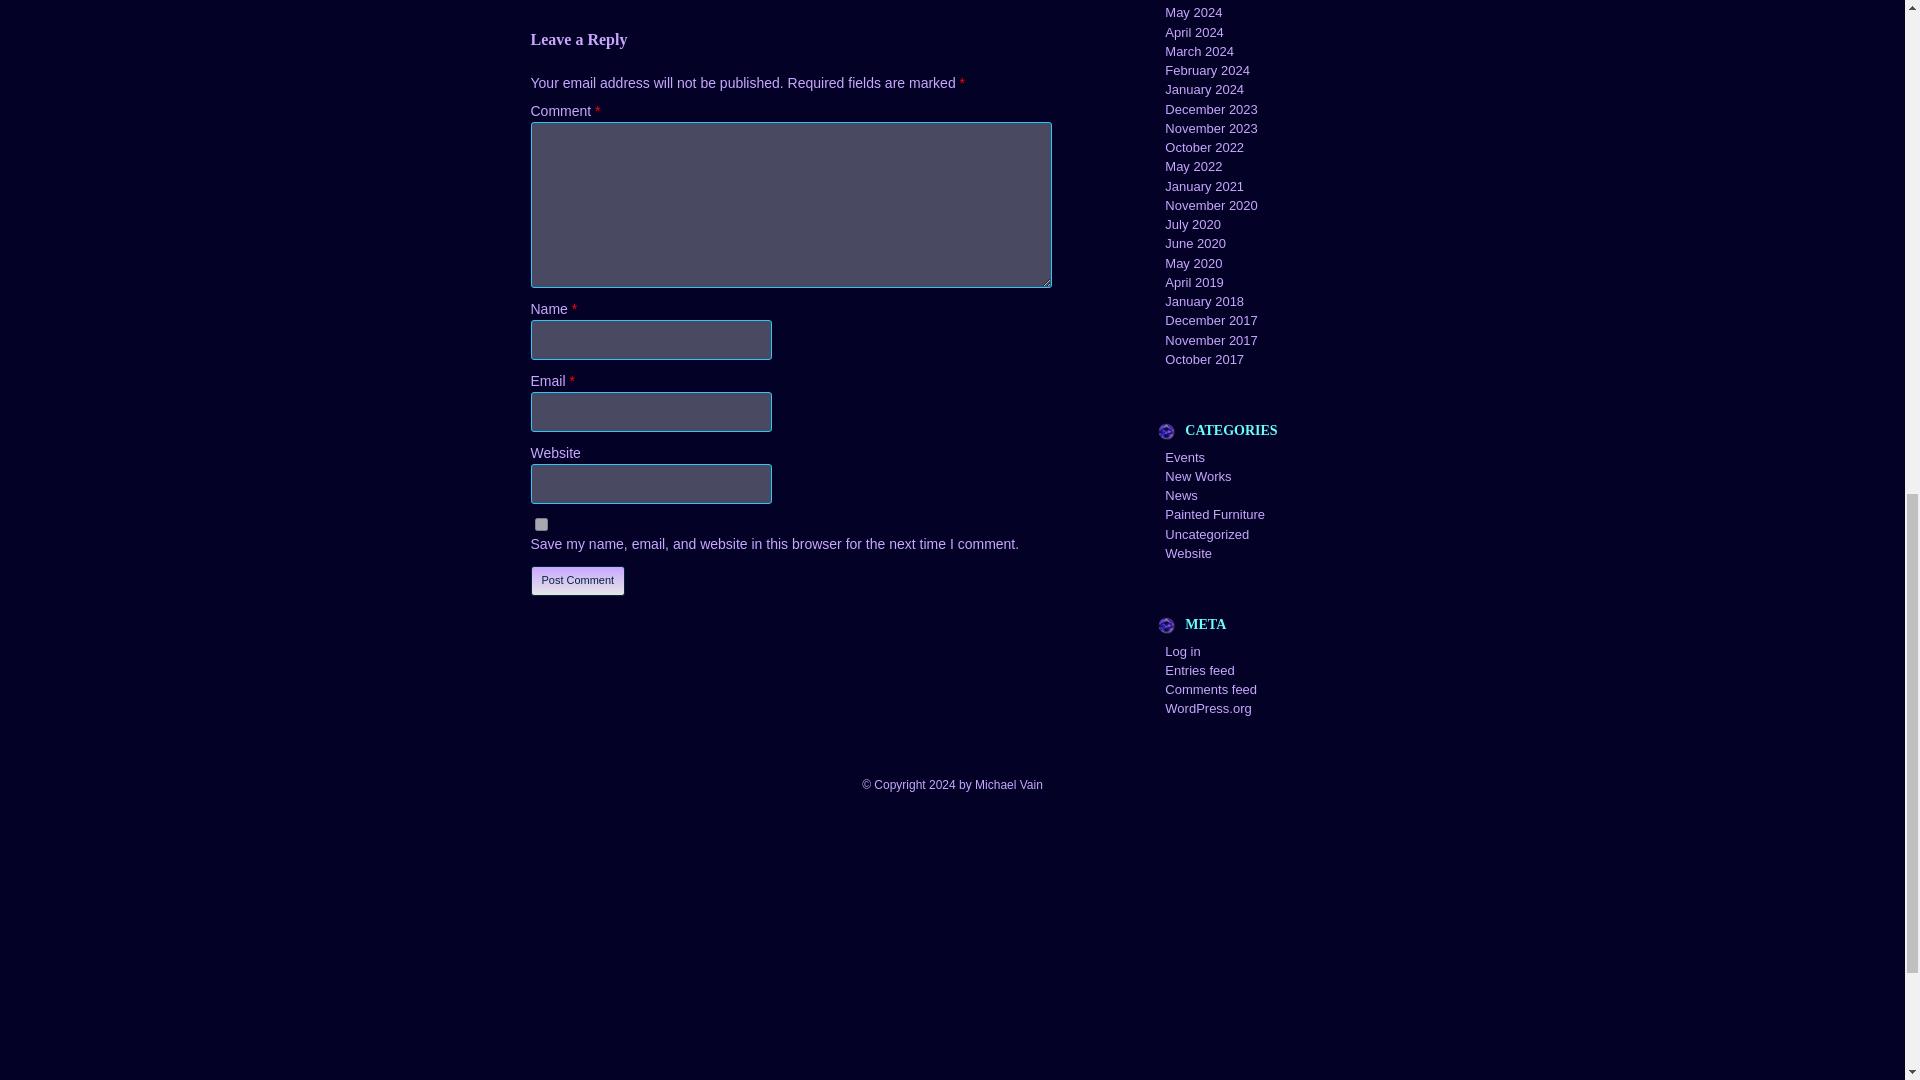 Image resolution: width=1920 pixels, height=1080 pixels. What do you see at coordinates (1204, 186) in the screenshot?
I see `January 2021` at bounding box center [1204, 186].